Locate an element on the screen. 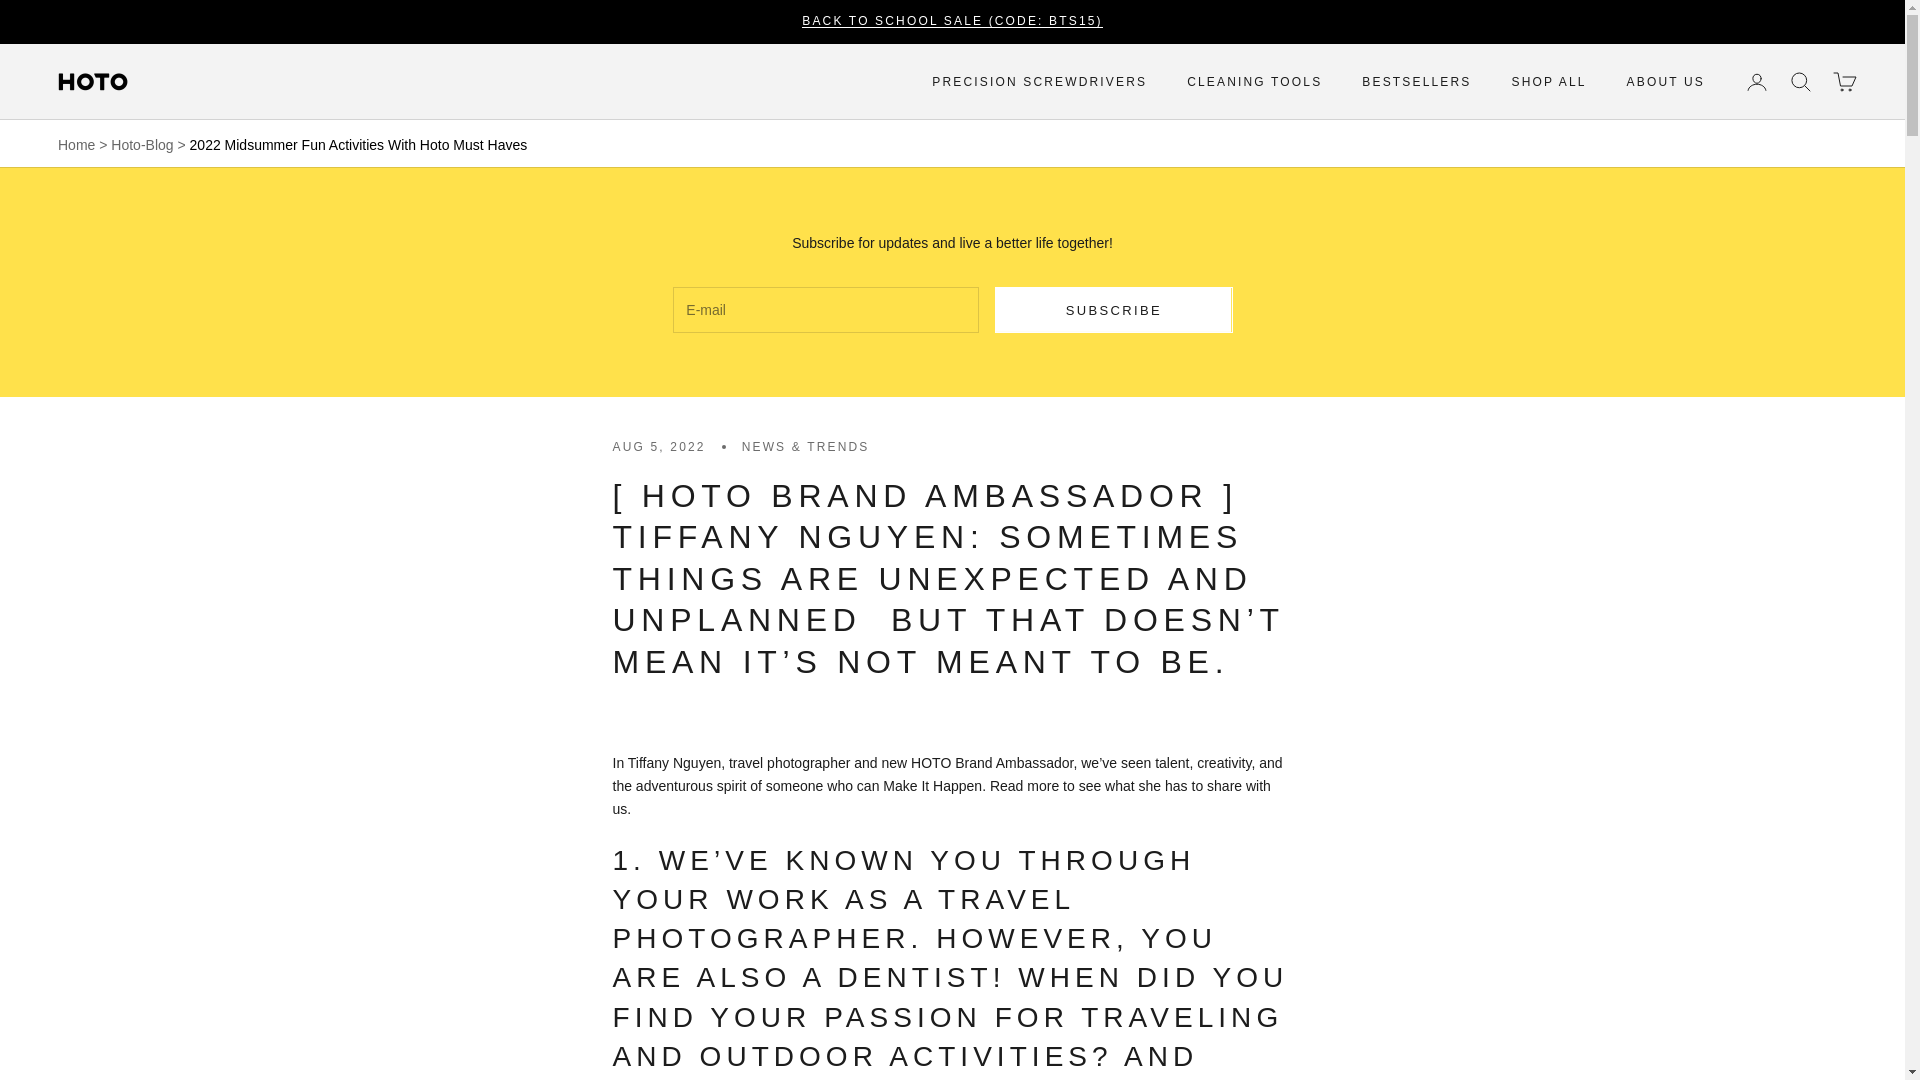 Image resolution: width=1920 pixels, height=1080 pixels. Open account page is located at coordinates (1756, 82).